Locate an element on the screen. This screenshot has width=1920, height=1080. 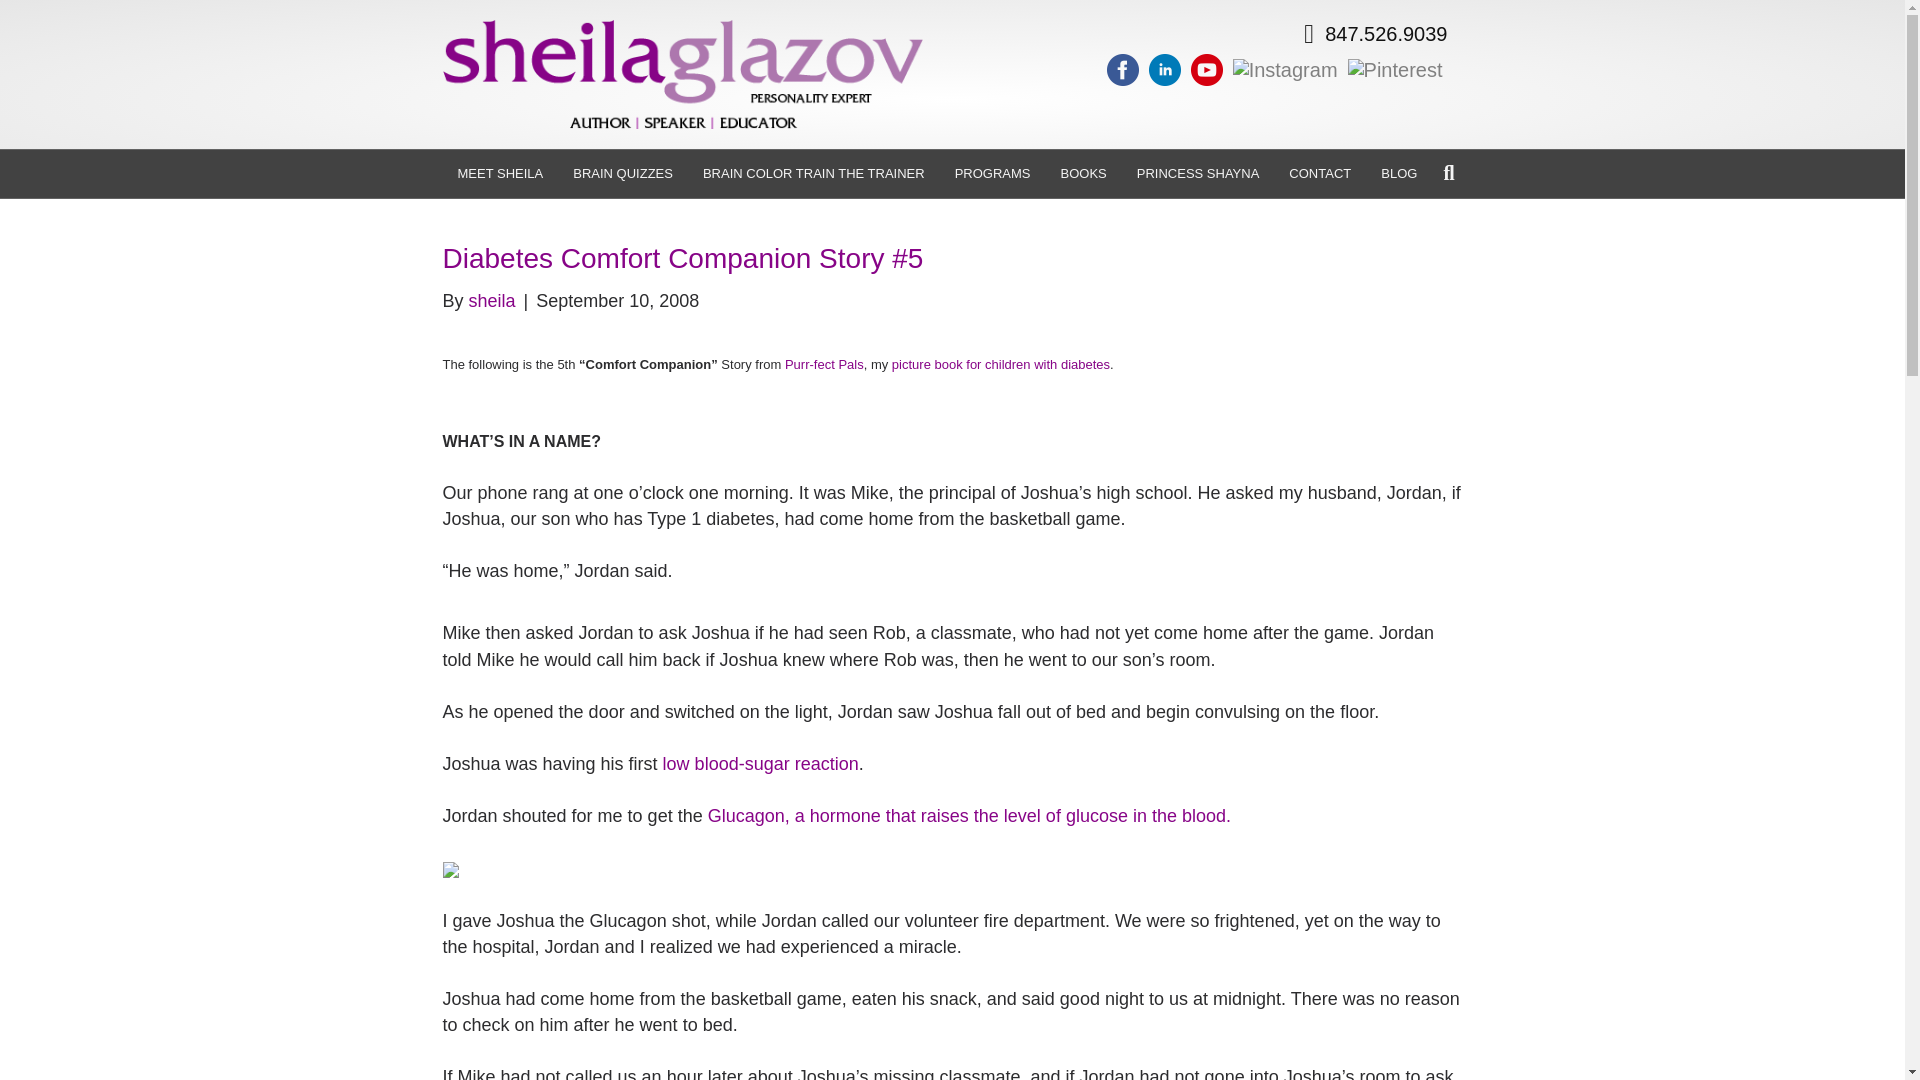
Instagram is located at coordinates (1285, 68).